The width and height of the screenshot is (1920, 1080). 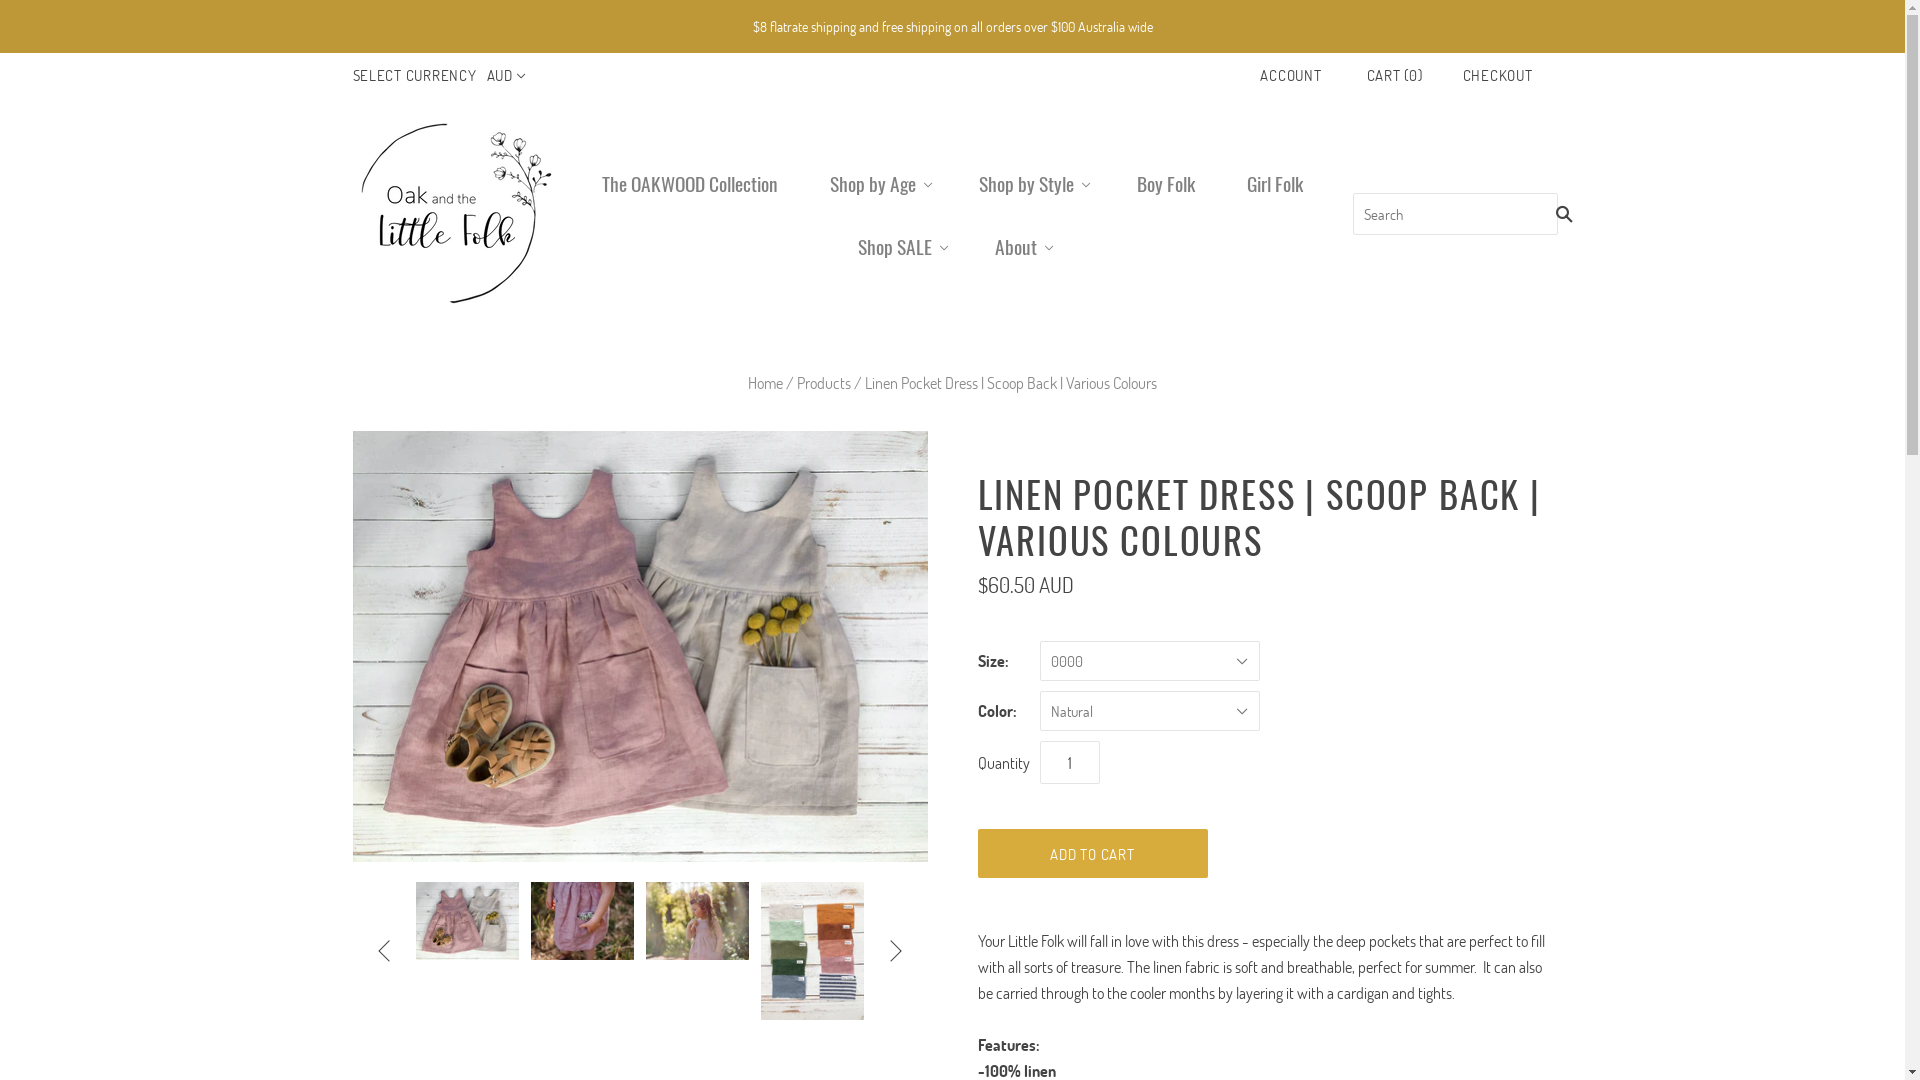 What do you see at coordinates (1498, 75) in the screenshot?
I see `CHECKOUT` at bounding box center [1498, 75].